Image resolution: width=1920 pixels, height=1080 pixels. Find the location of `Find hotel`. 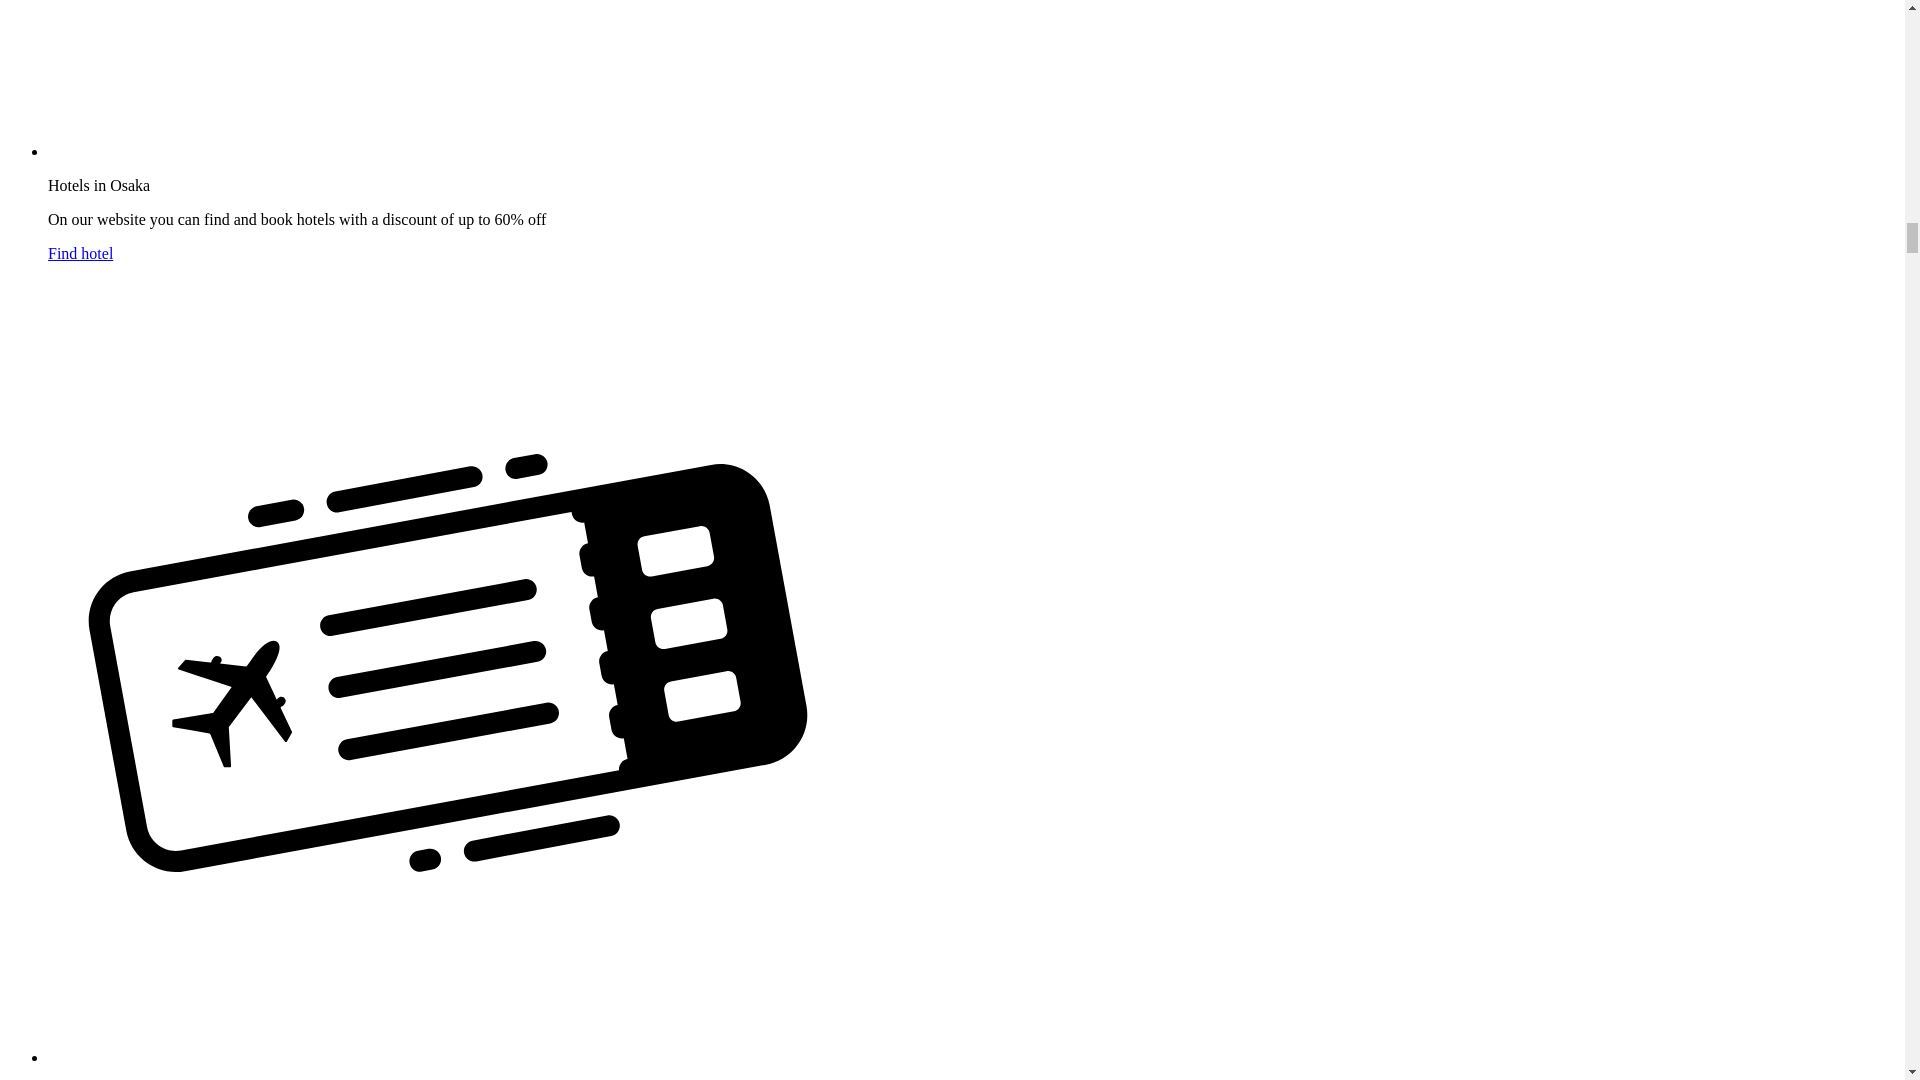

Find hotel is located at coordinates (80, 254).